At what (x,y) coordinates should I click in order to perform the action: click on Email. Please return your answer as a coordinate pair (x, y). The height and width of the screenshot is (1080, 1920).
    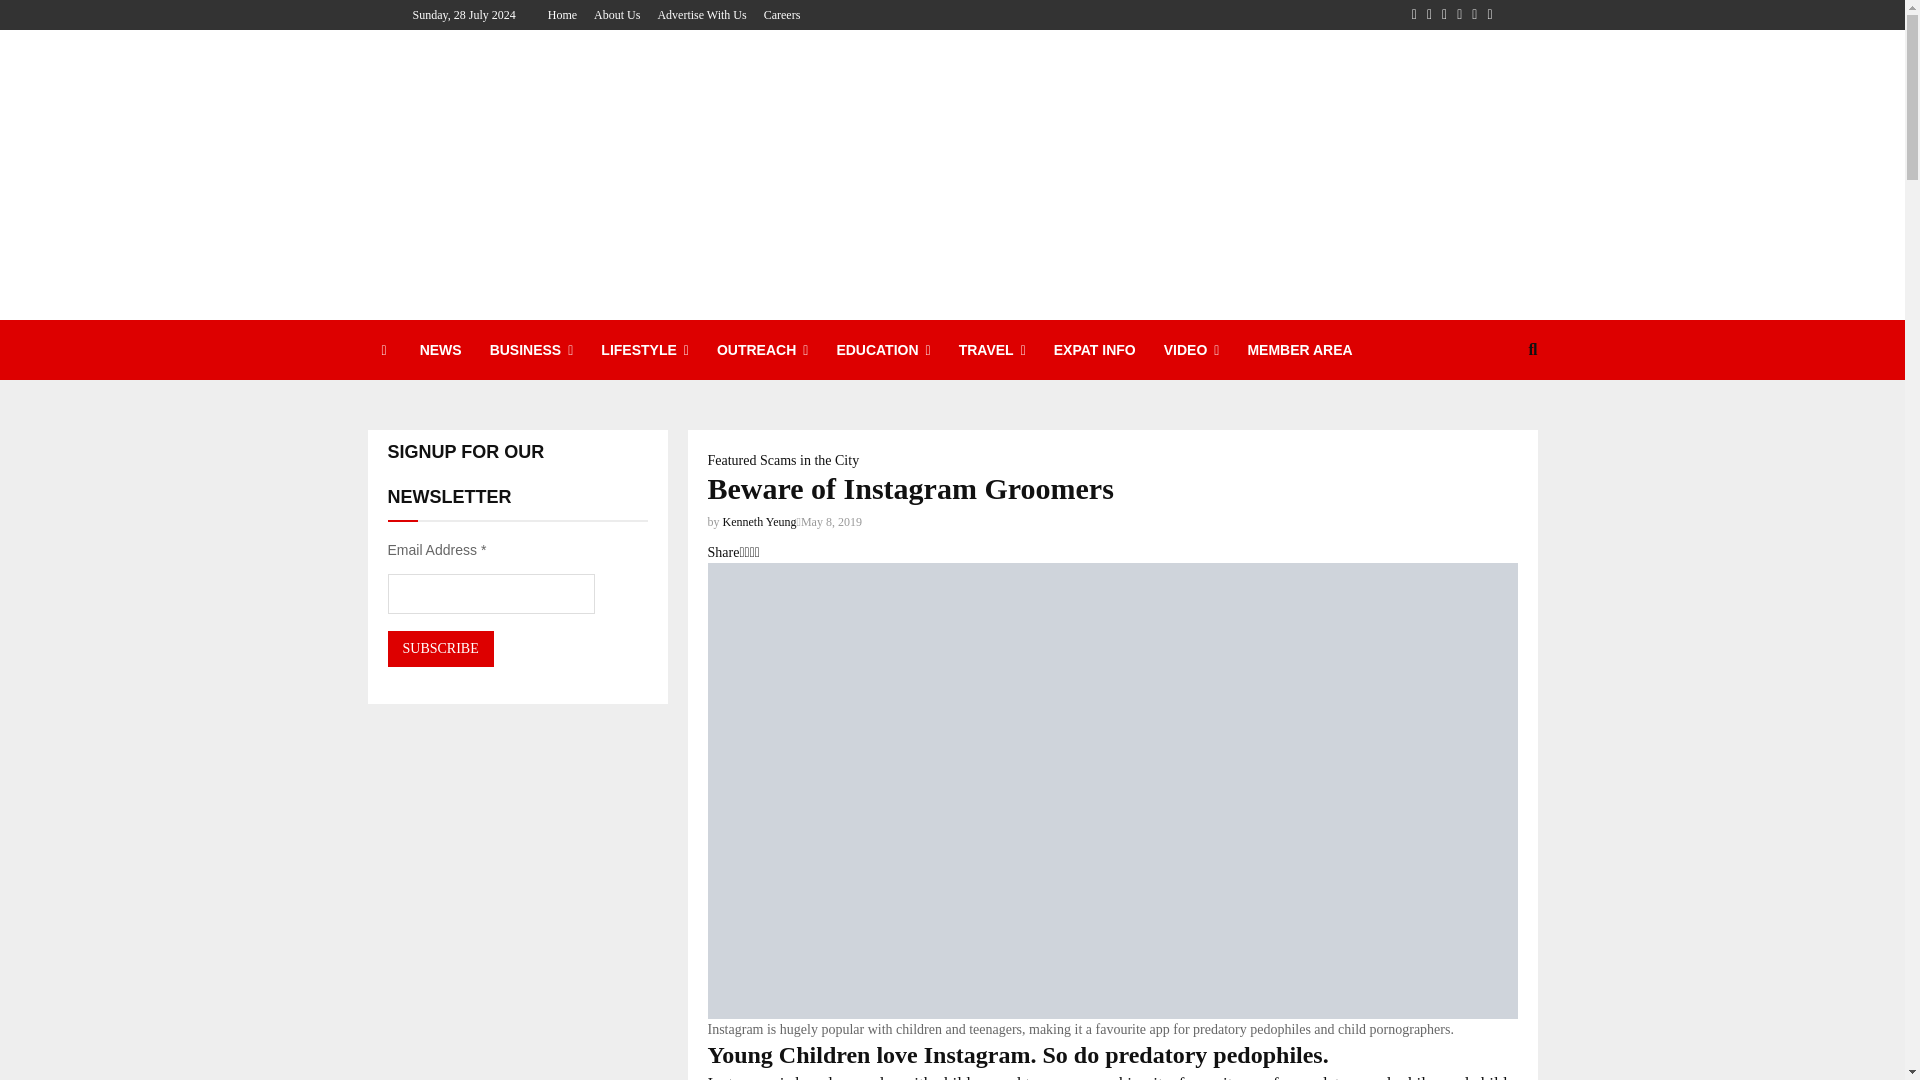
    Looking at the image, I should click on (1488, 15).